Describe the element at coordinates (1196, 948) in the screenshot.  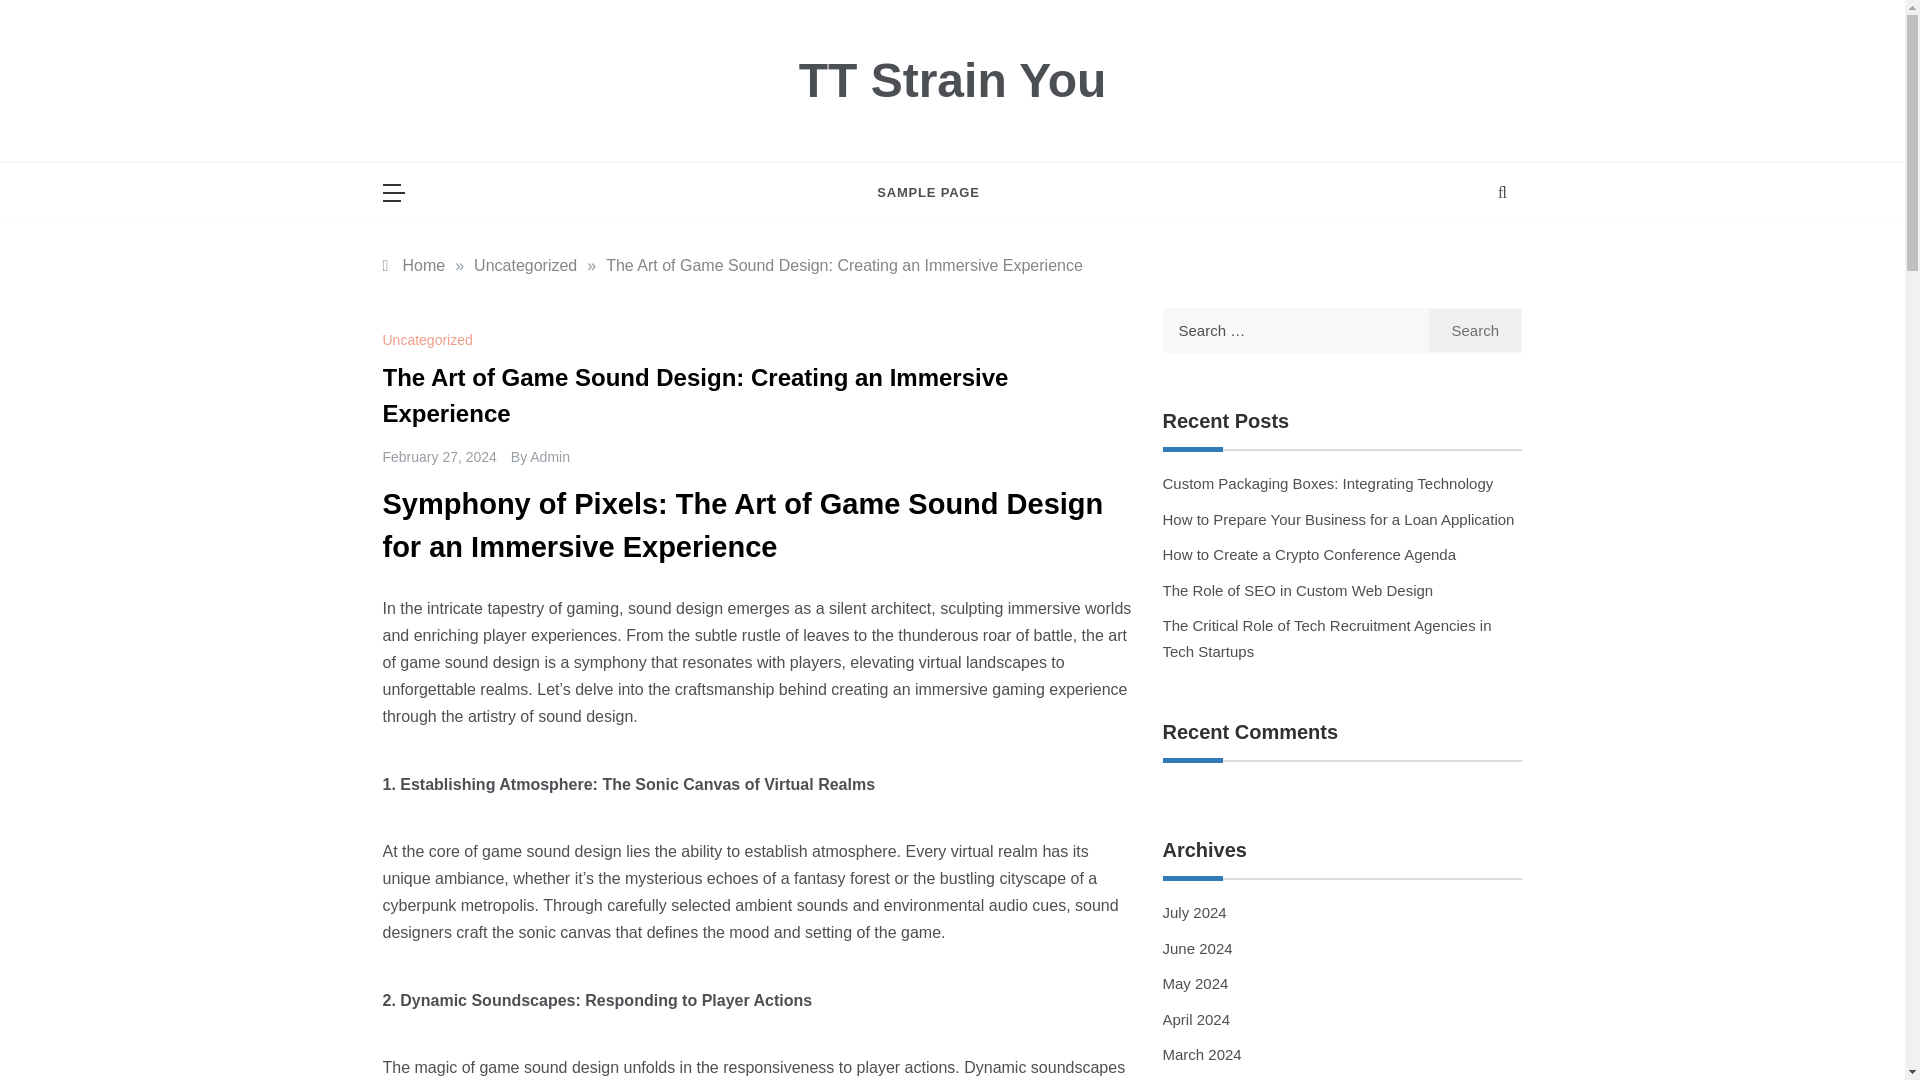
I see `June 2024` at that location.